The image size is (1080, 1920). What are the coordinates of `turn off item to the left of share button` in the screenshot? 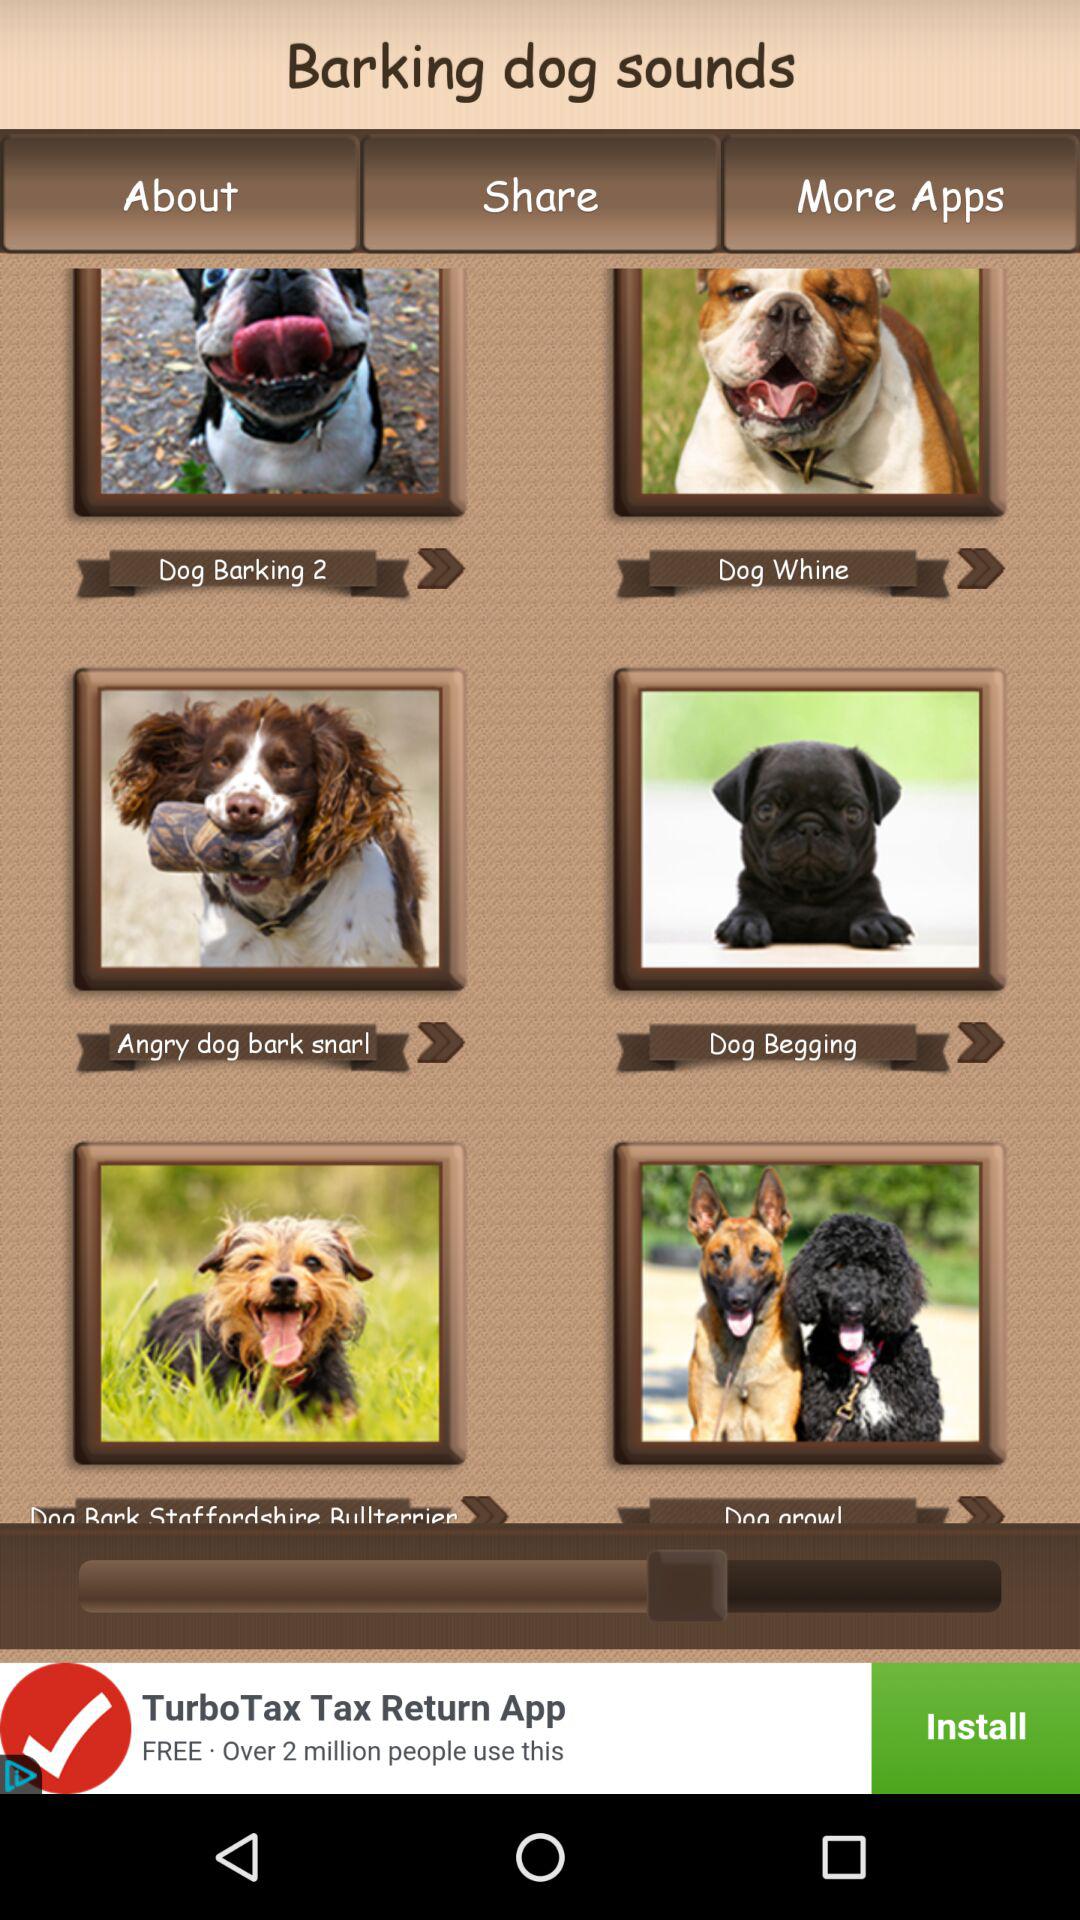 It's located at (180, 194).